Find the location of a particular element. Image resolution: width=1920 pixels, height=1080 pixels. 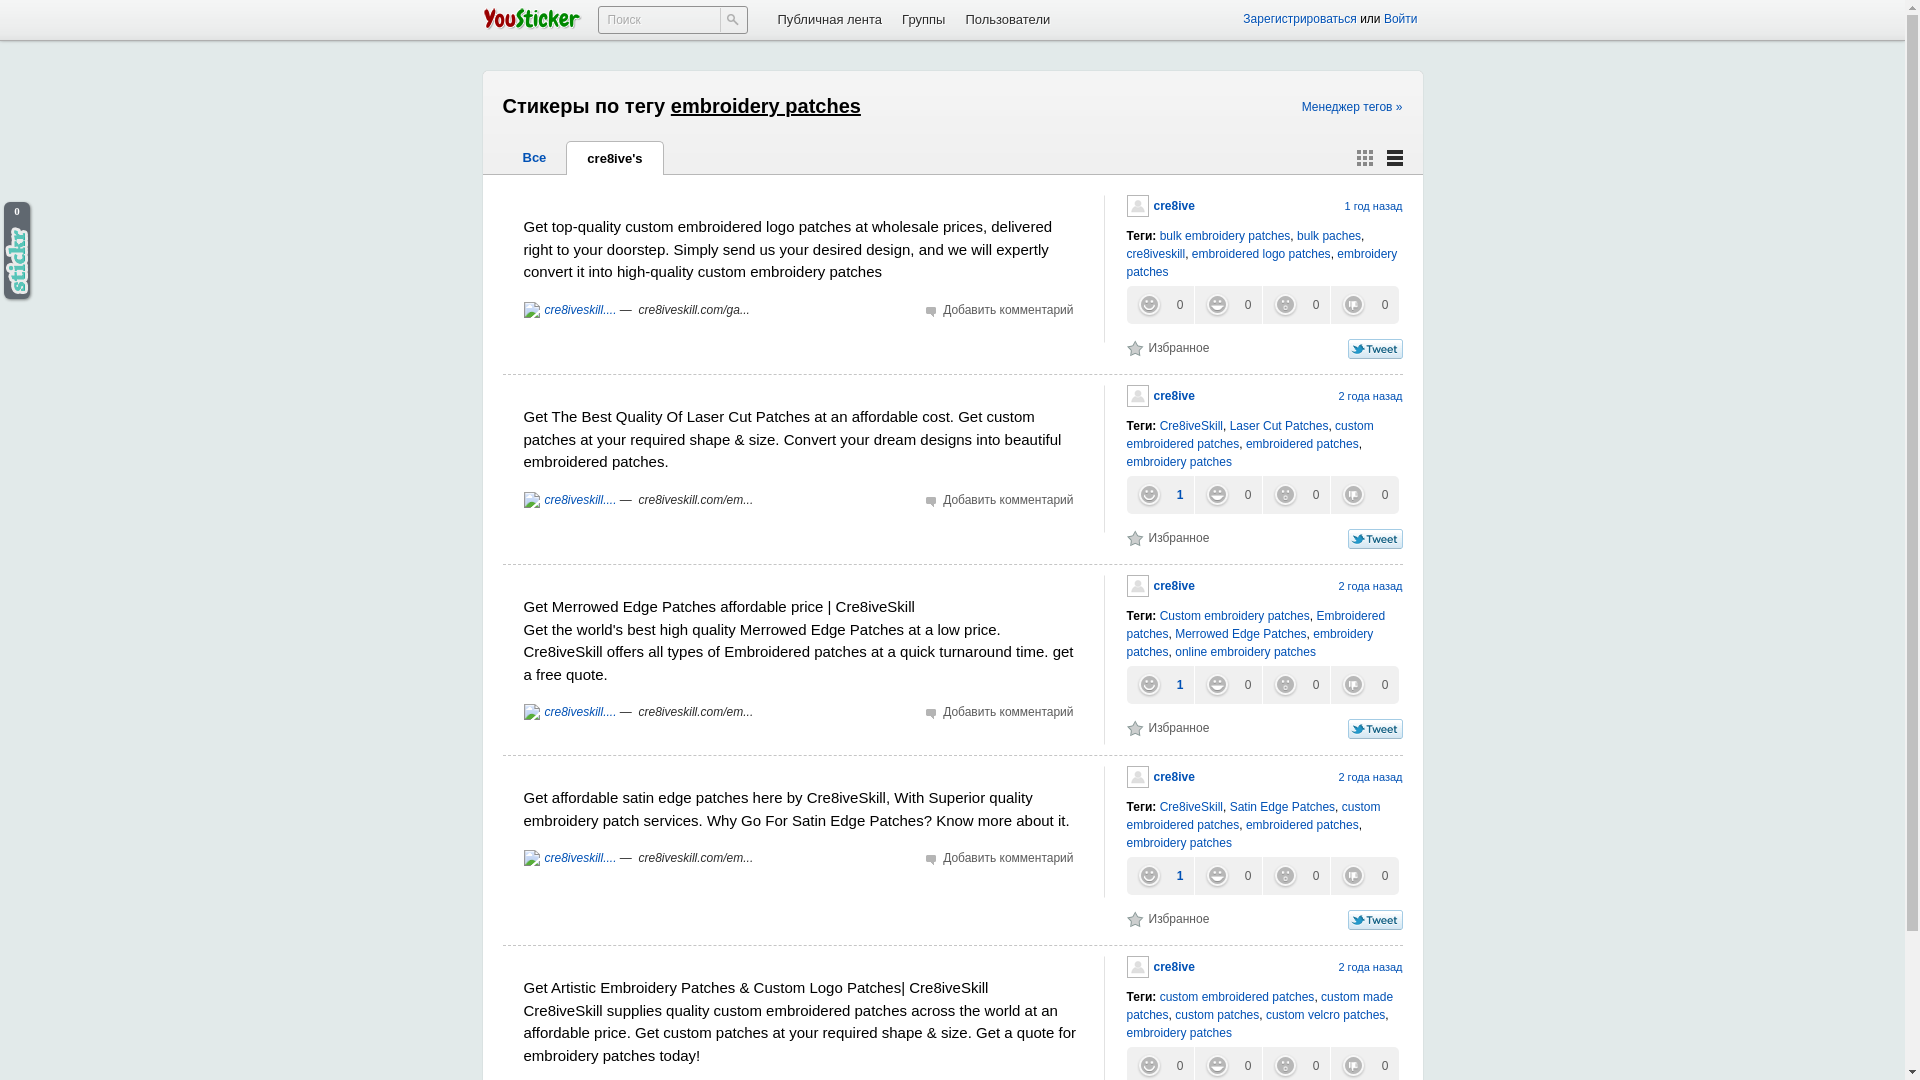

like is located at coordinates (1158, 495).